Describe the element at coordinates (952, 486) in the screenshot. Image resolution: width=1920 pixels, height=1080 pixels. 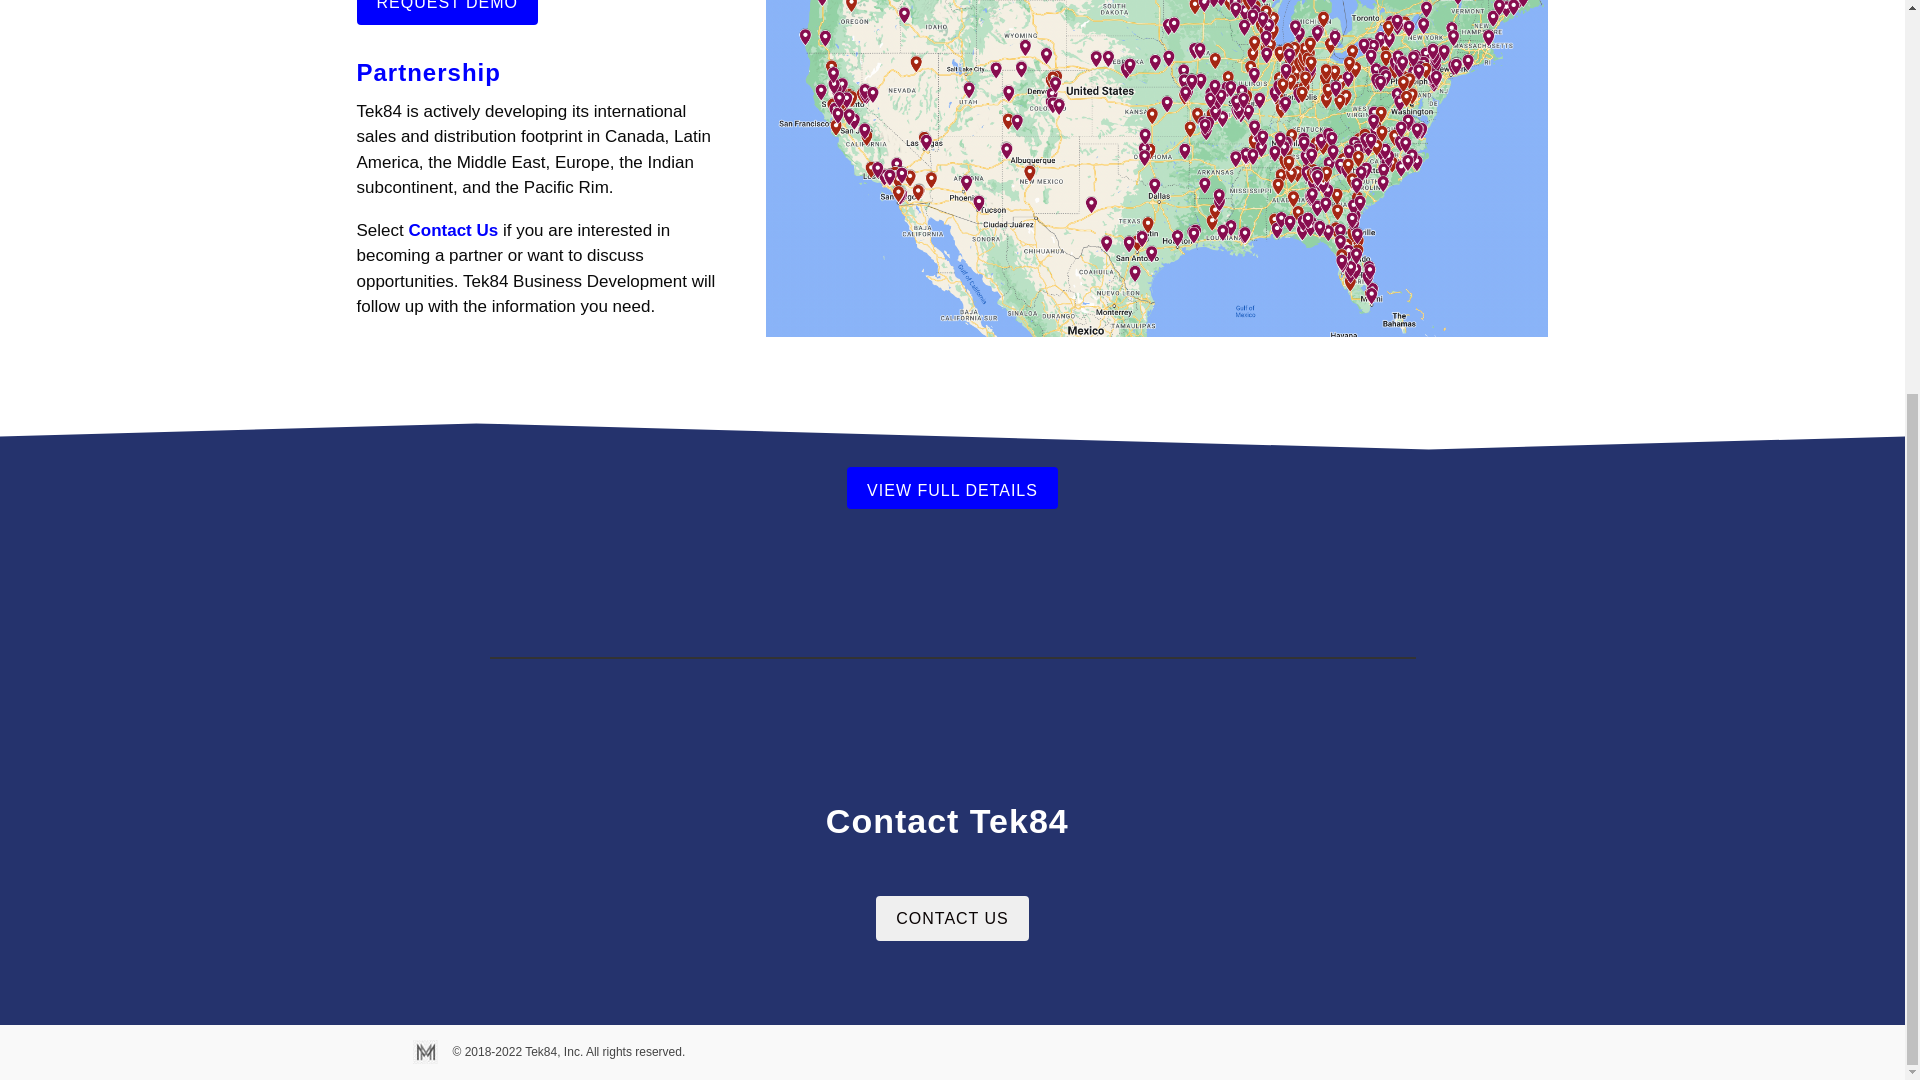
I see `VIEW FULL DETAILS` at that location.